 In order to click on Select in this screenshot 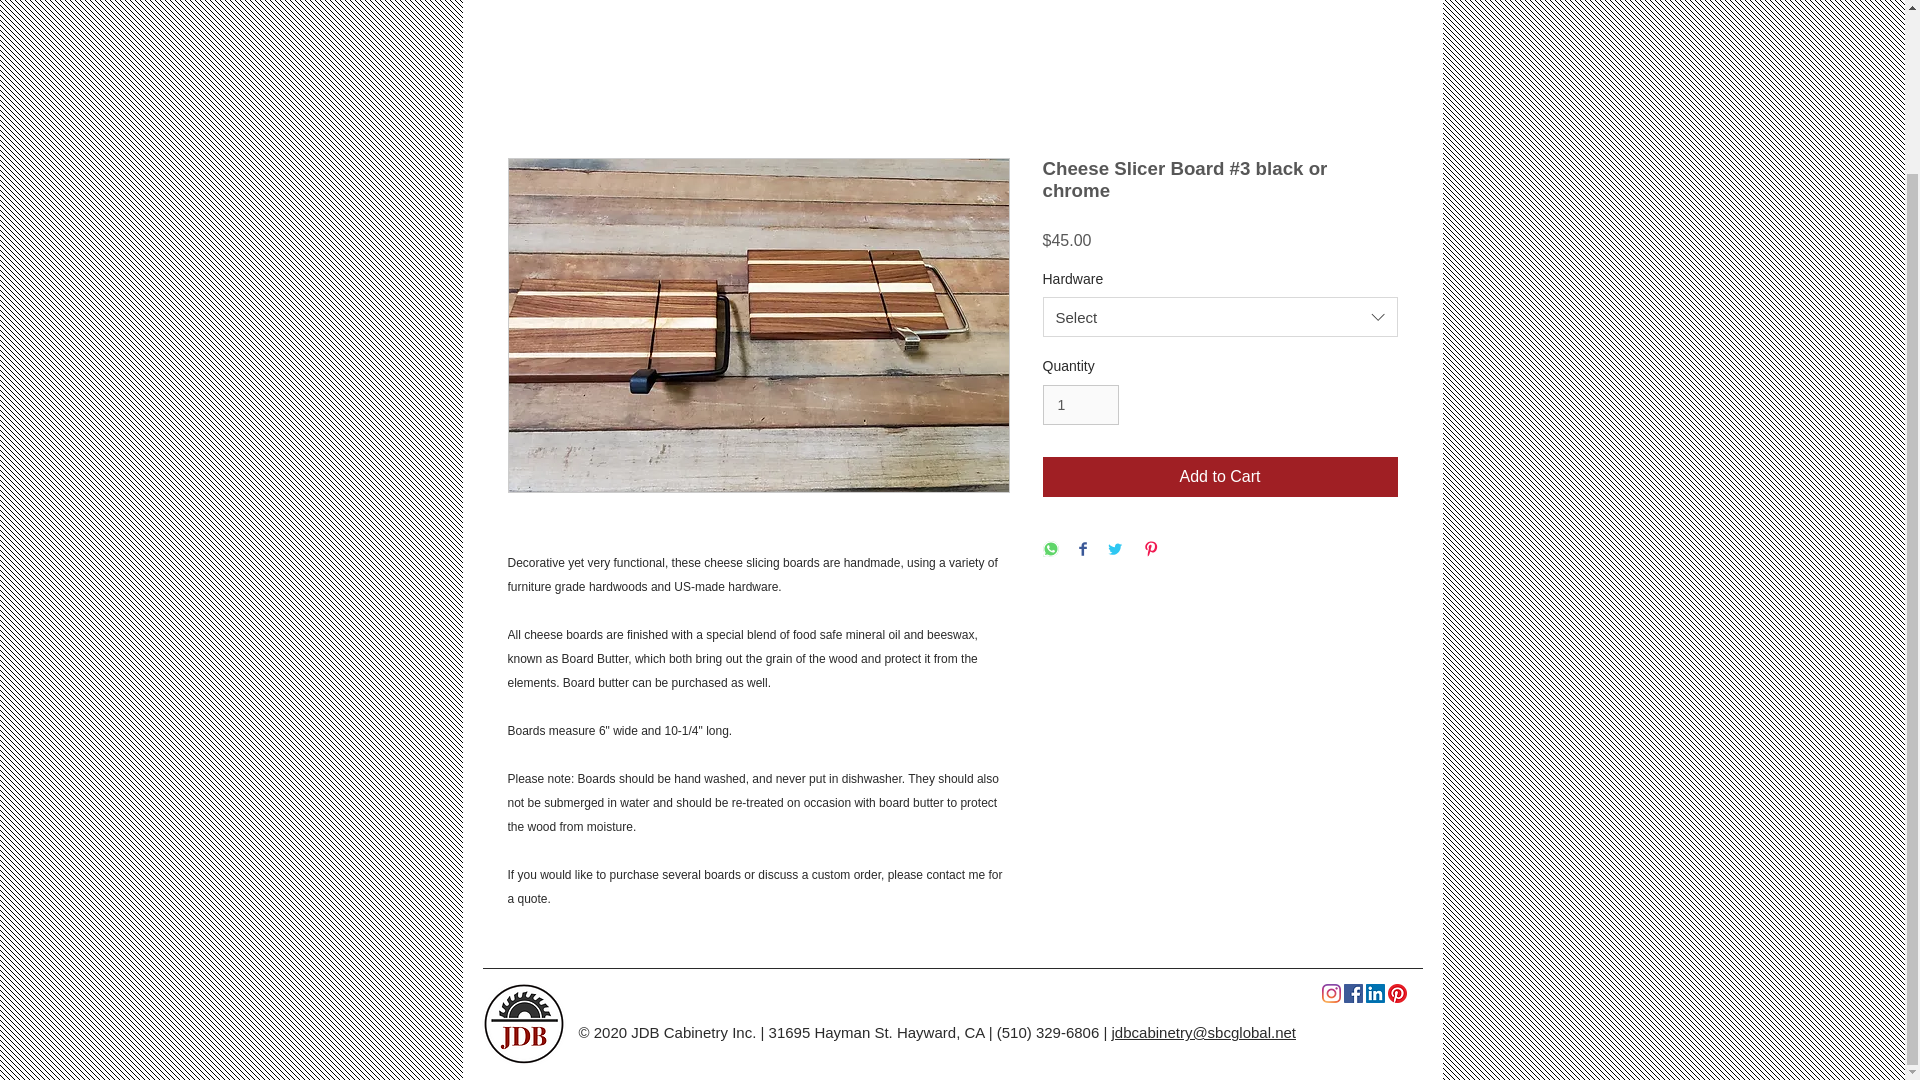, I will do `click(1220, 316)`.